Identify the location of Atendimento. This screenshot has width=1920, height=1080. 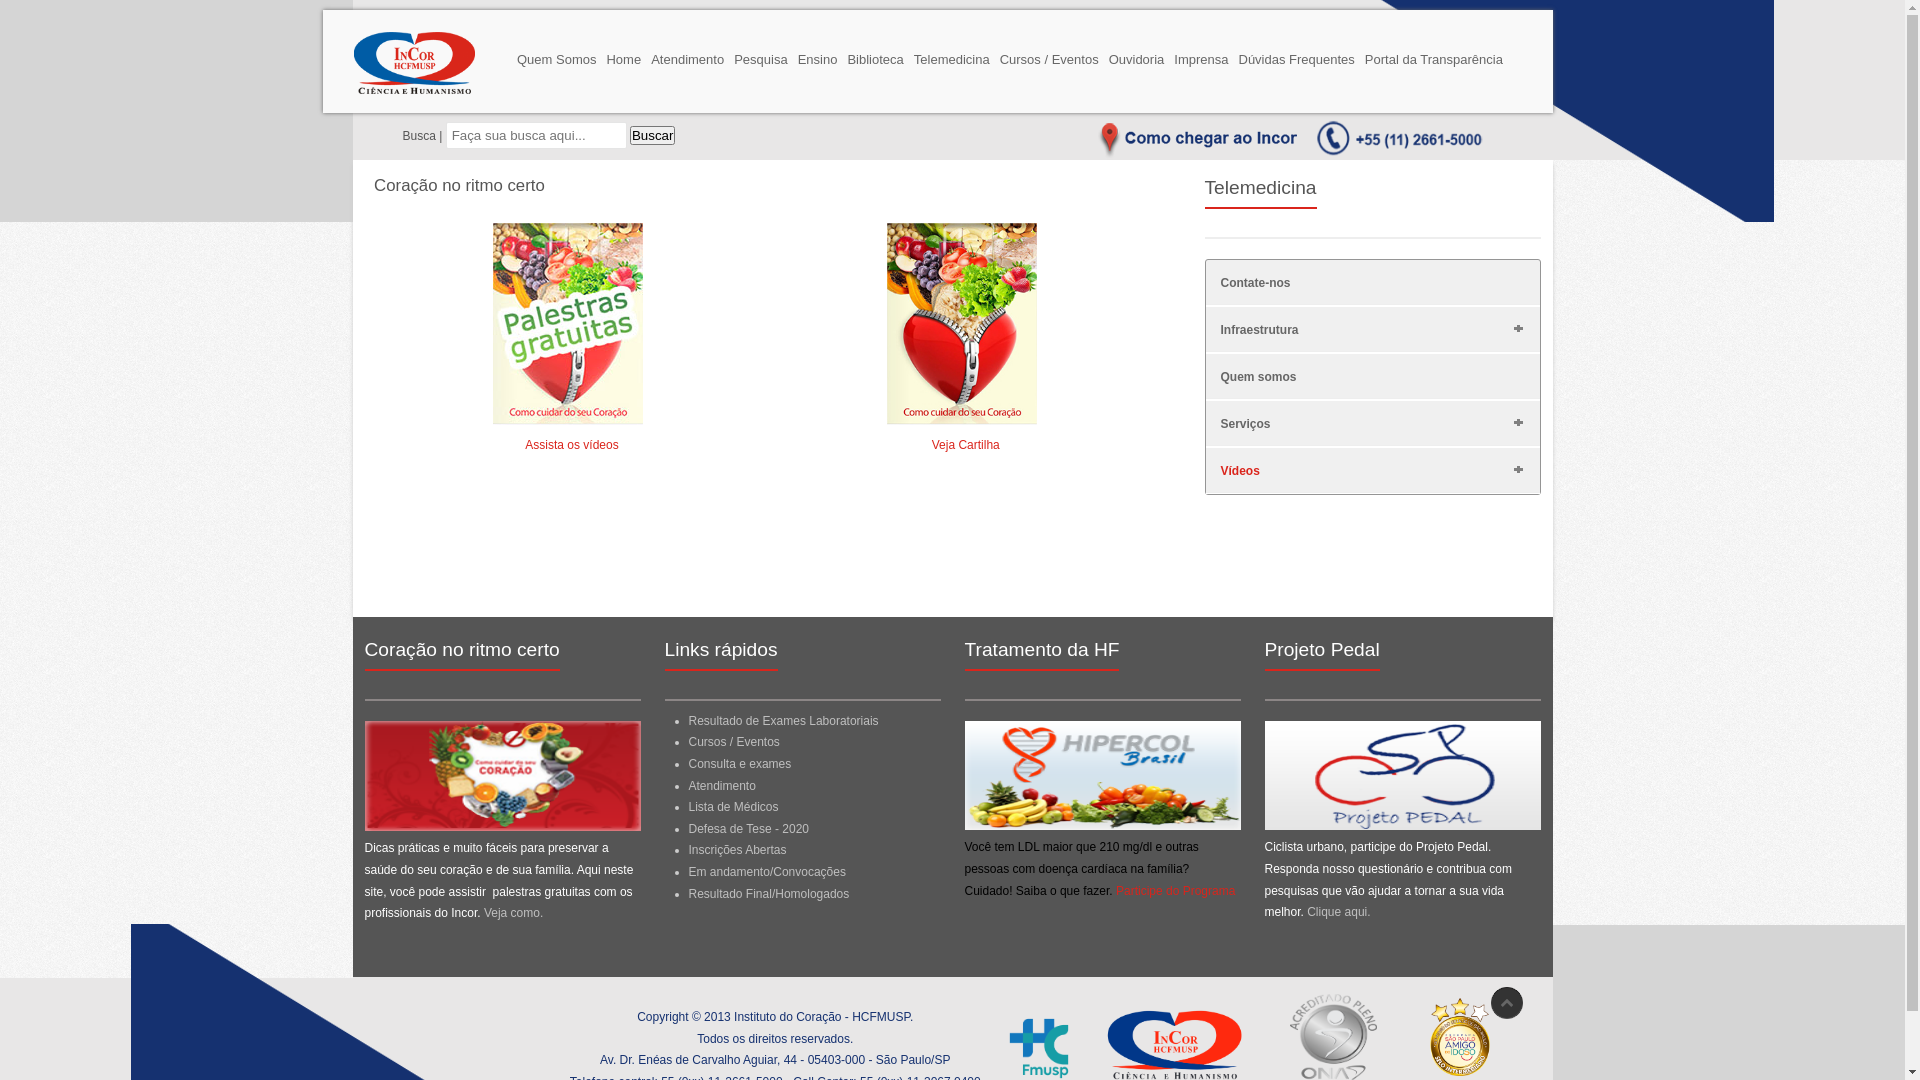
(688, 55).